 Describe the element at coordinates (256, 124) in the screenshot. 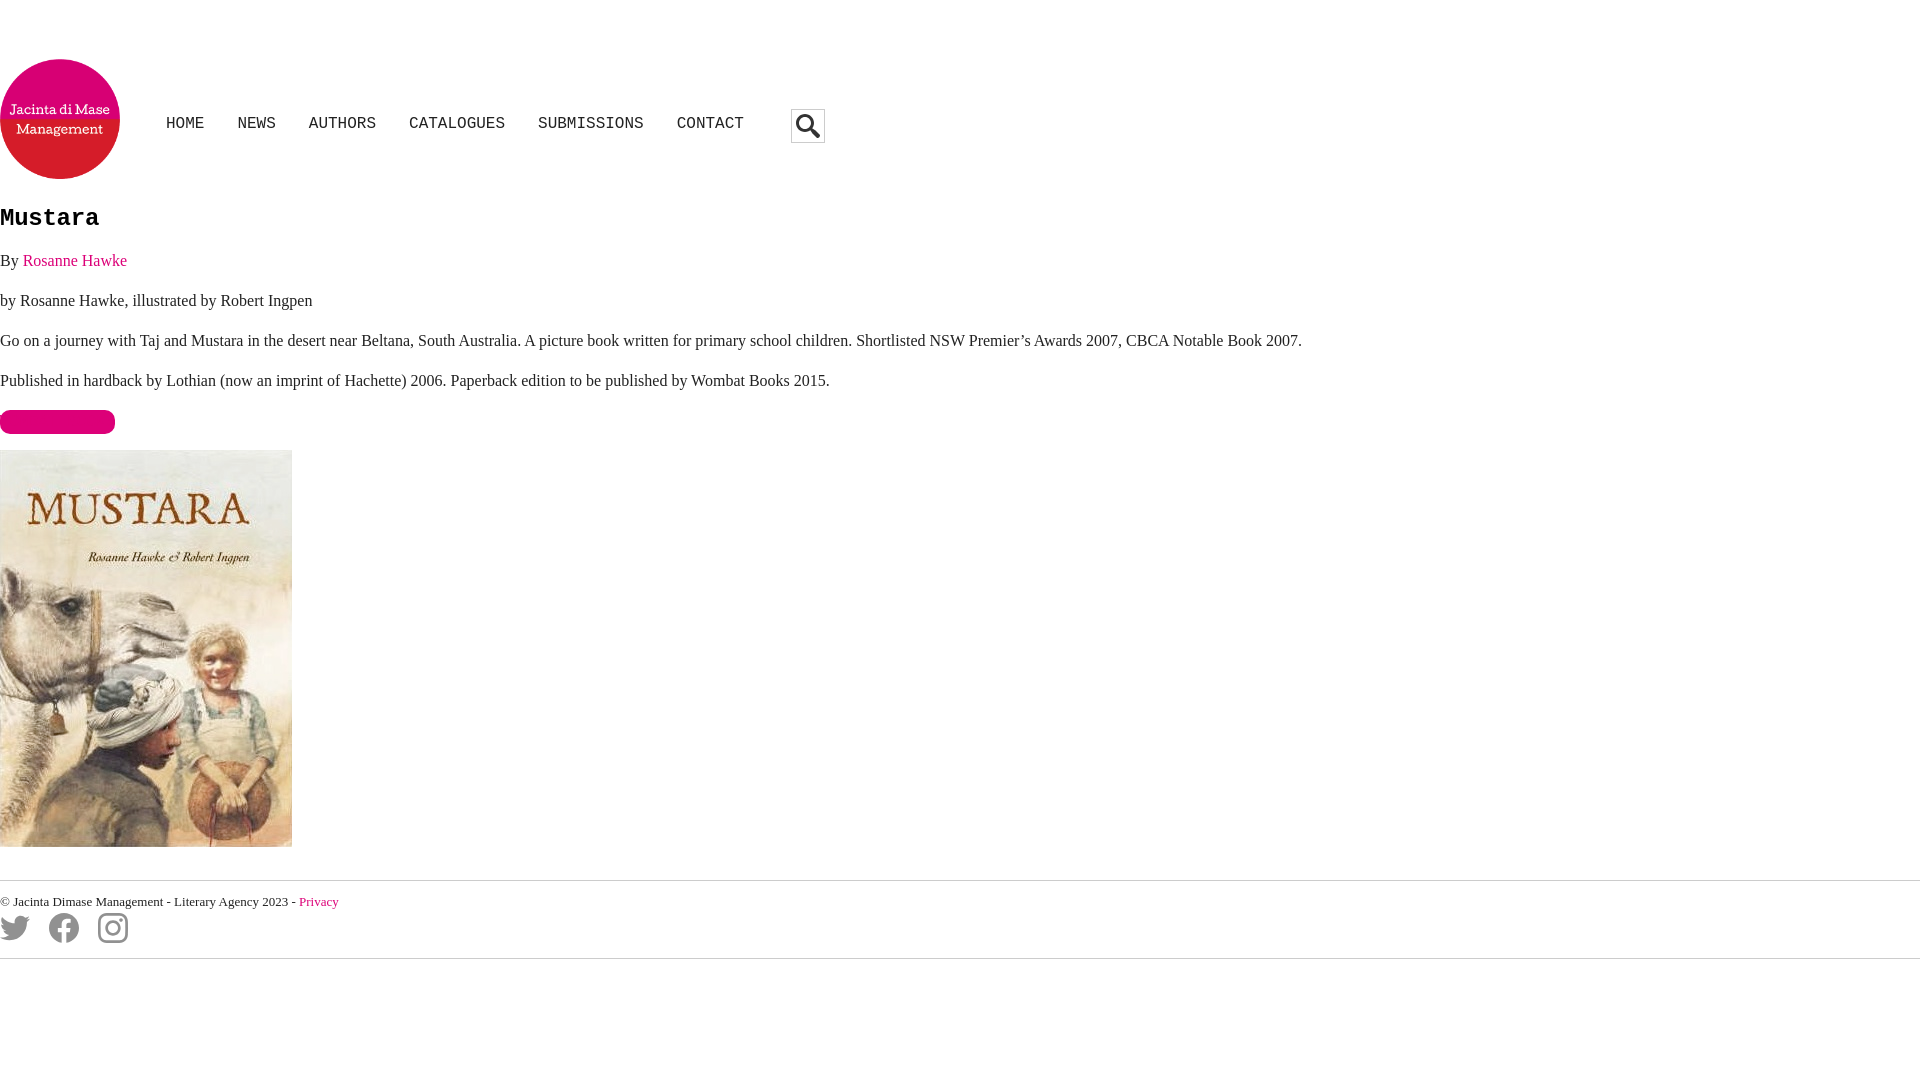

I see `NEWS` at that location.